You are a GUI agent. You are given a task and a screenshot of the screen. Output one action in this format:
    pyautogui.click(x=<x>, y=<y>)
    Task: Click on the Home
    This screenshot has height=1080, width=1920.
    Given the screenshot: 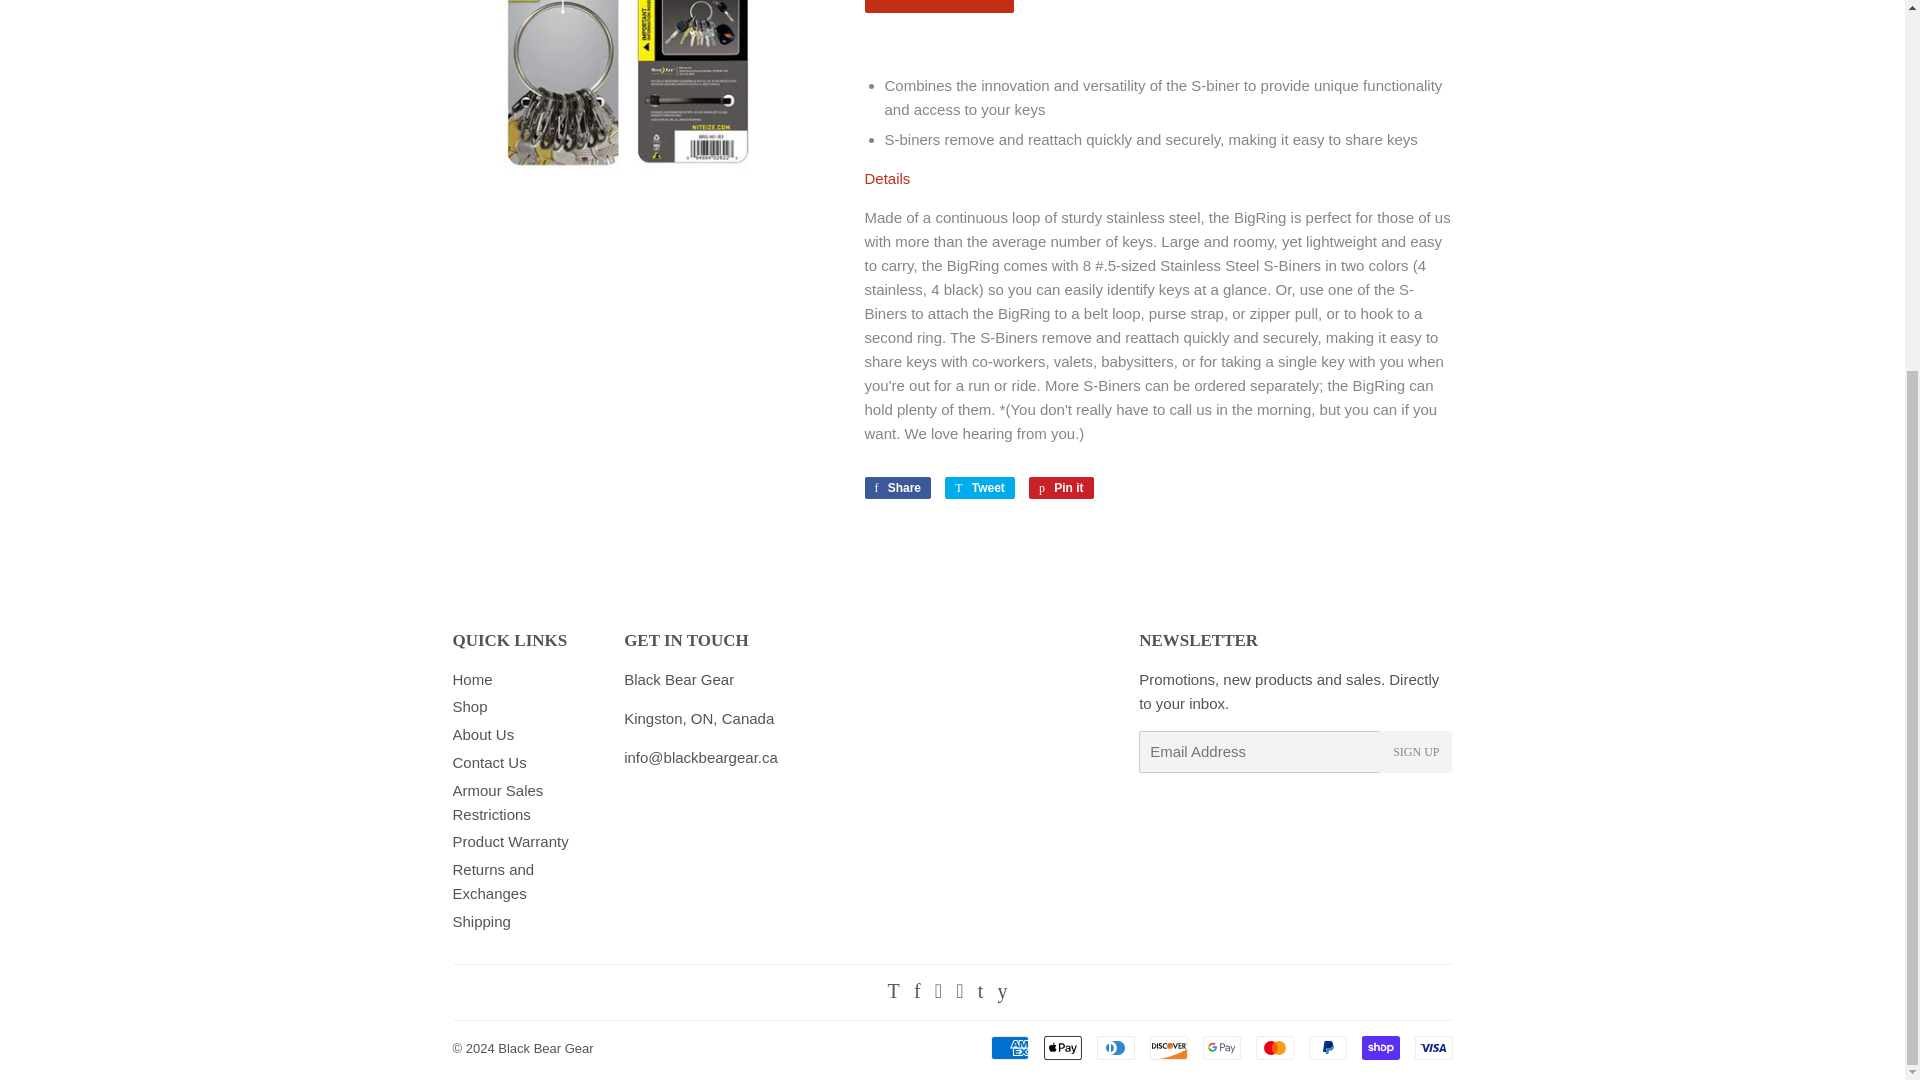 What is the action you would take?
    pyautogui.click(x=471, y=678)
    